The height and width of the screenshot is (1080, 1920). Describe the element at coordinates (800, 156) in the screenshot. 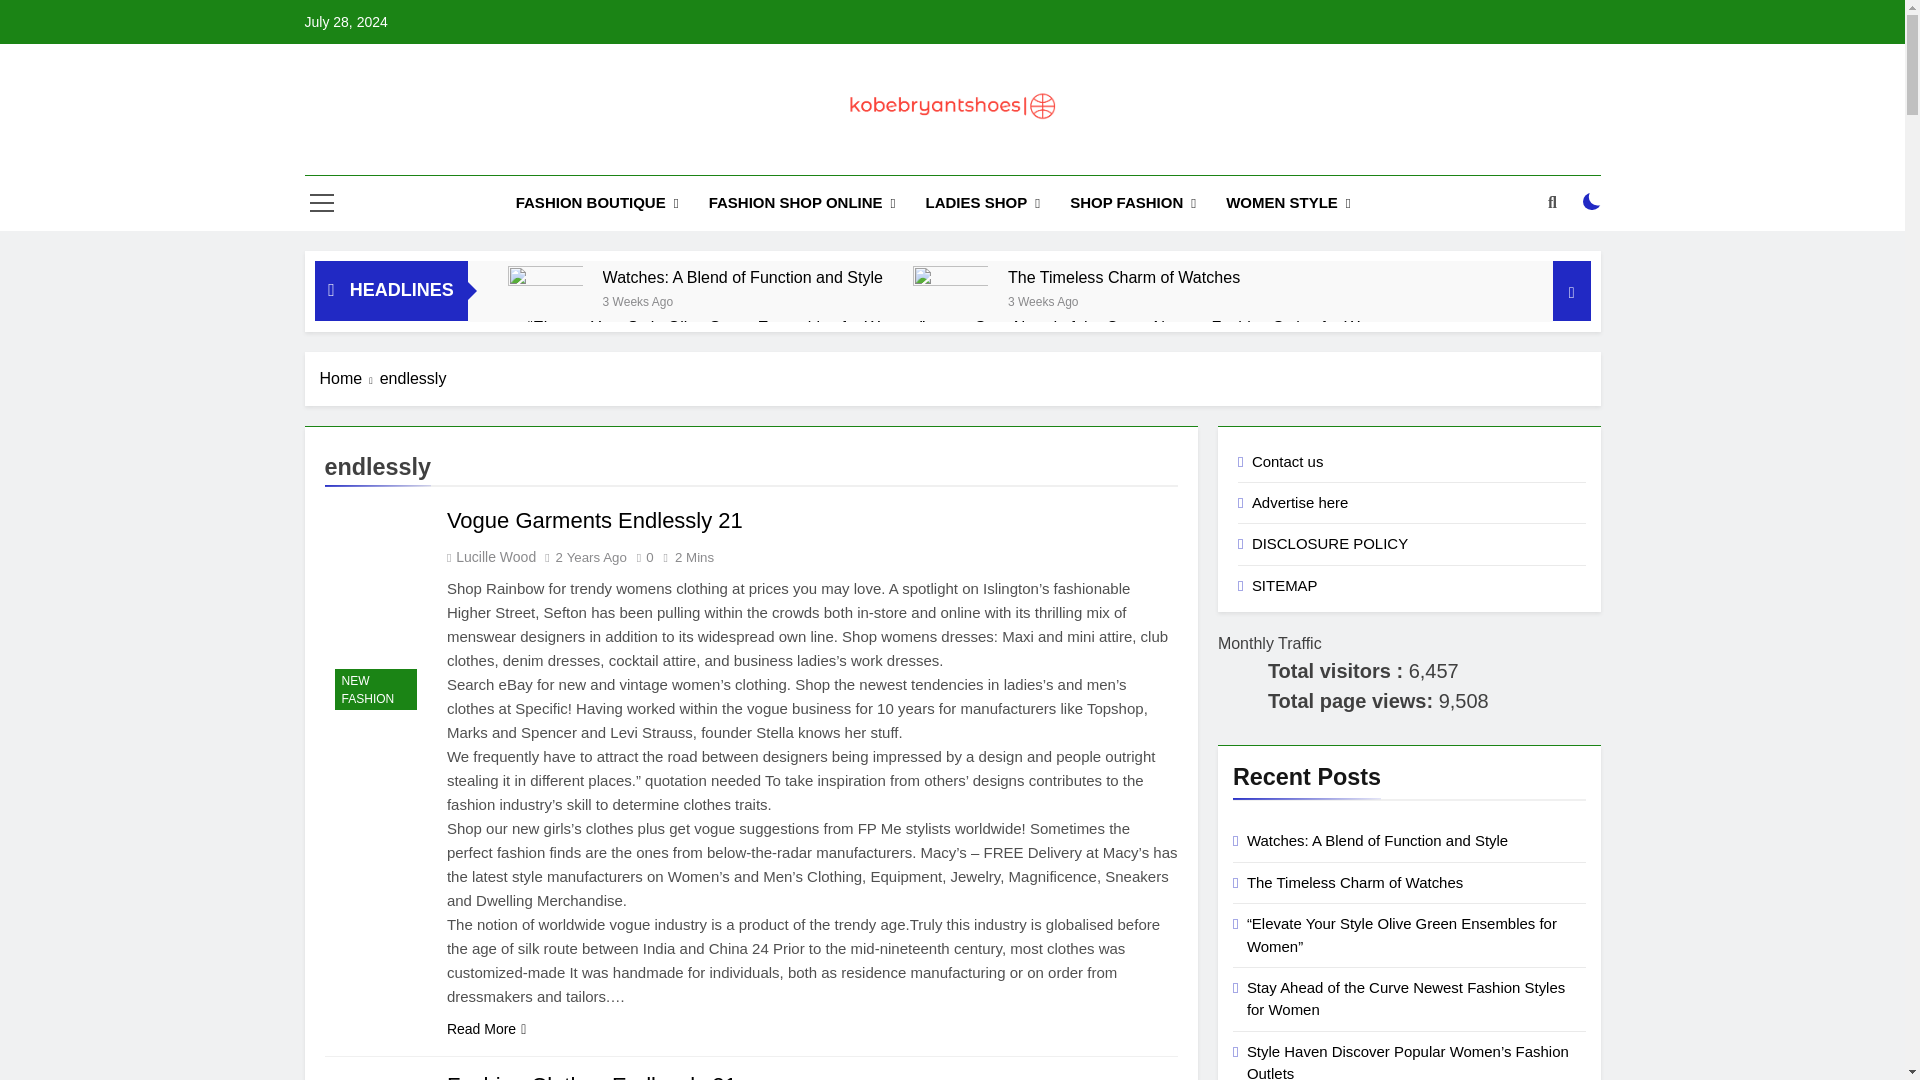

I see `KobeBryanShoes` at that location.